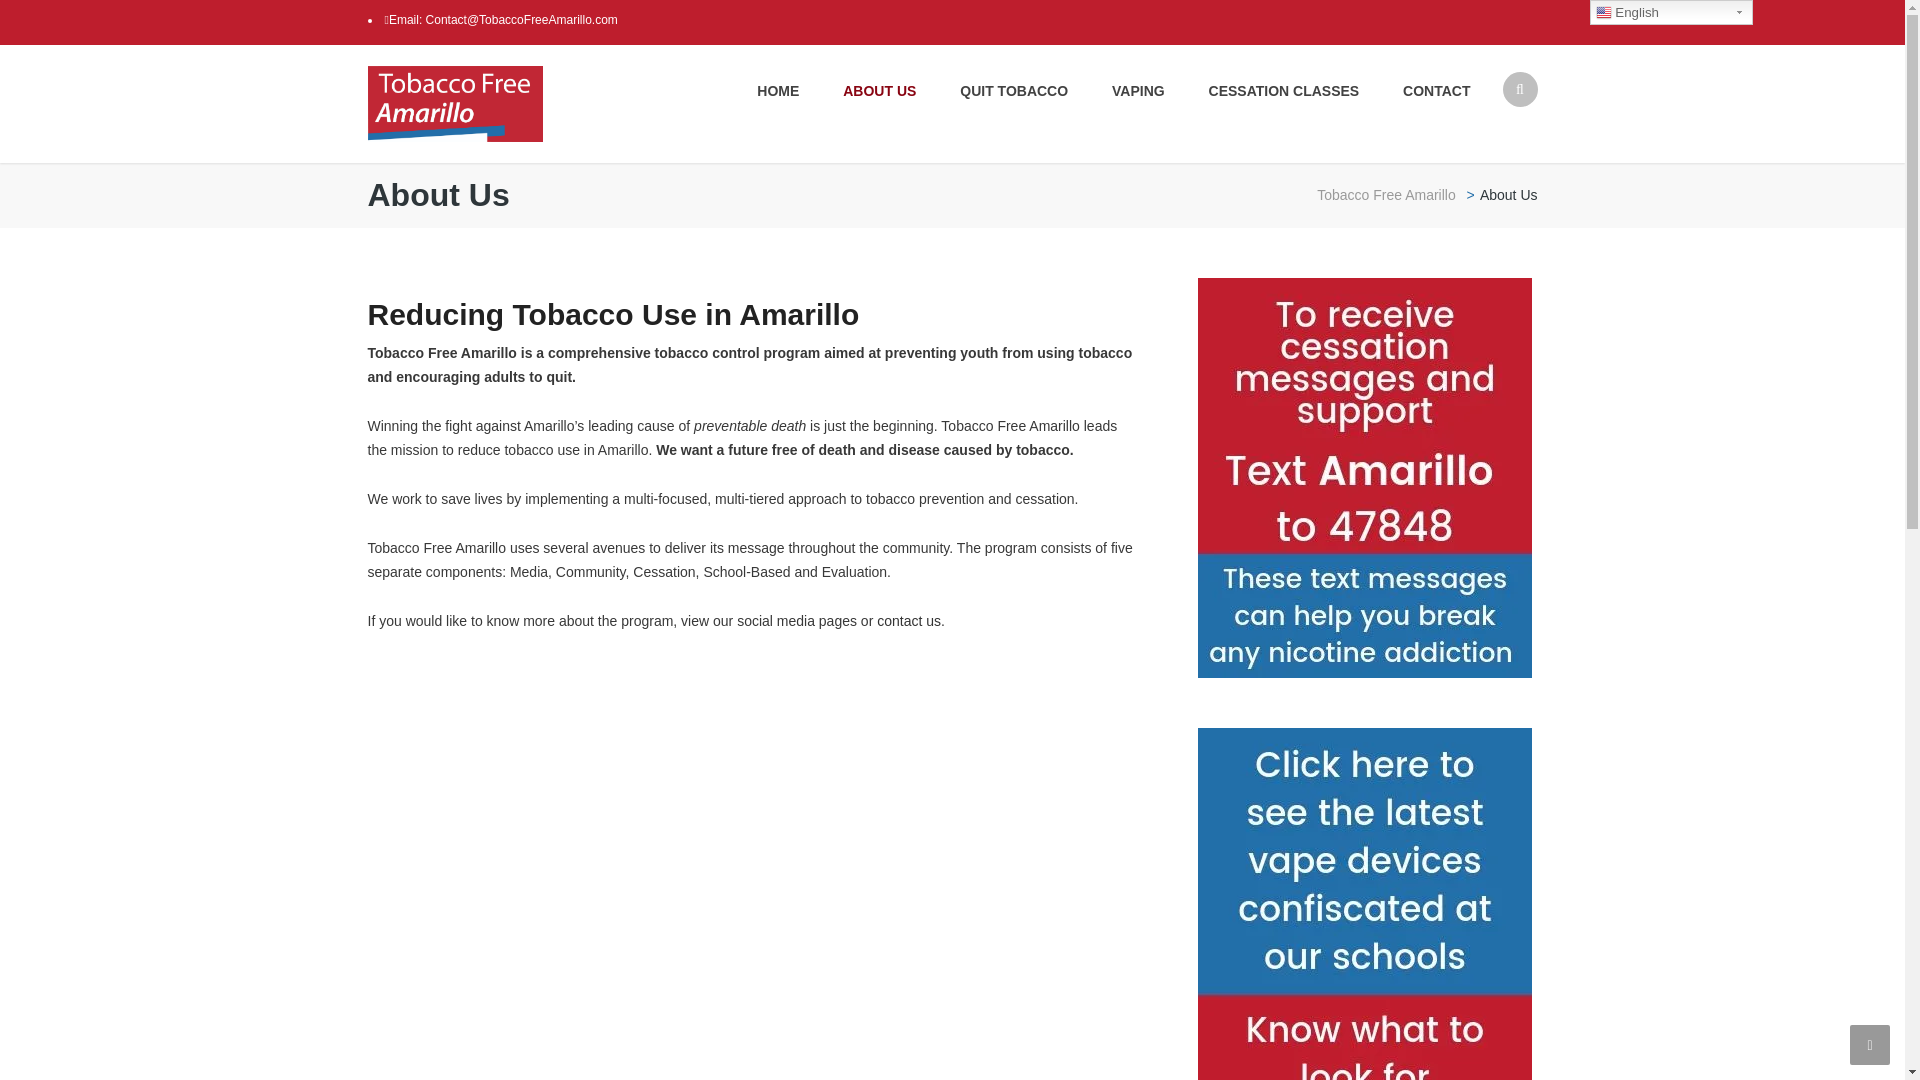 Image resolution: width=1920 pixels, height=1080 pixels. Describe the element at coordinates (908, 620) in the screenshot. I see `contact us` at that location.